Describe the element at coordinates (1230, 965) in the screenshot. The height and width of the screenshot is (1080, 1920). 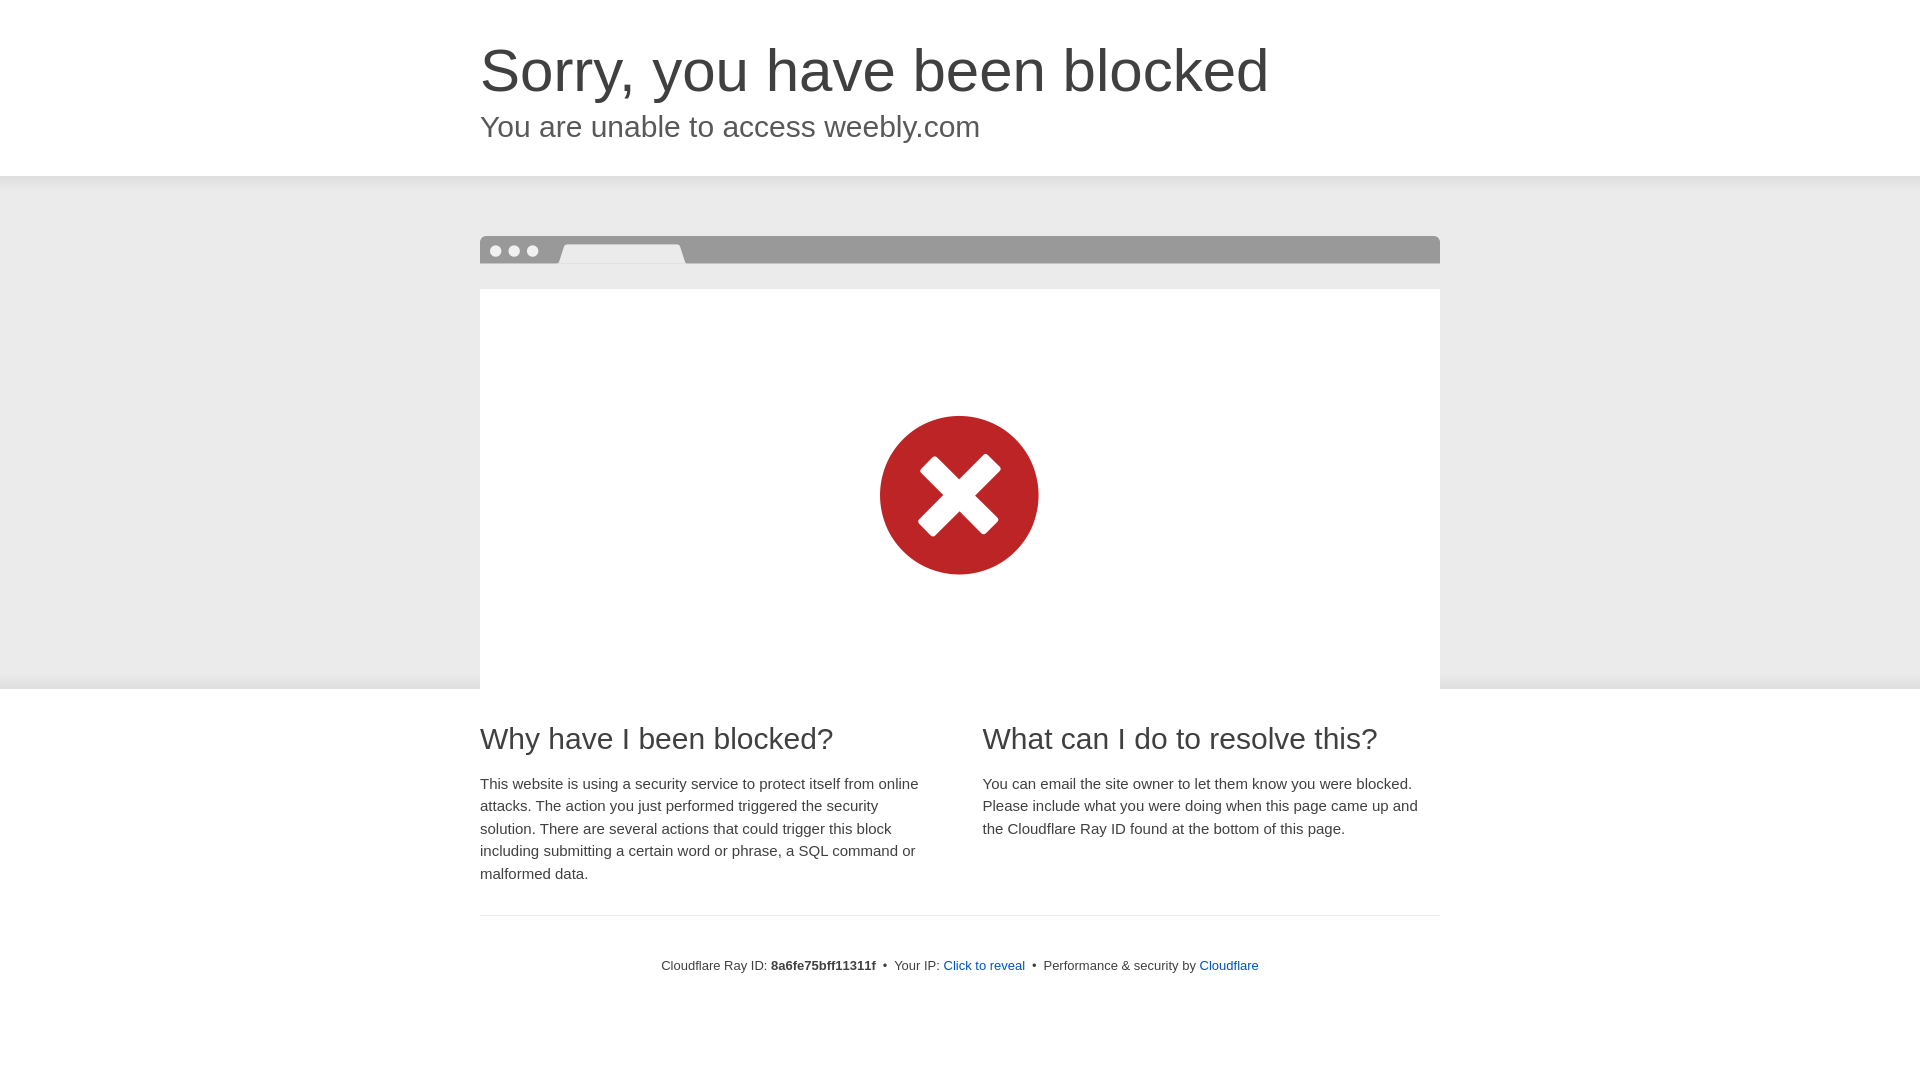
I see `Cloudflare` at that location.